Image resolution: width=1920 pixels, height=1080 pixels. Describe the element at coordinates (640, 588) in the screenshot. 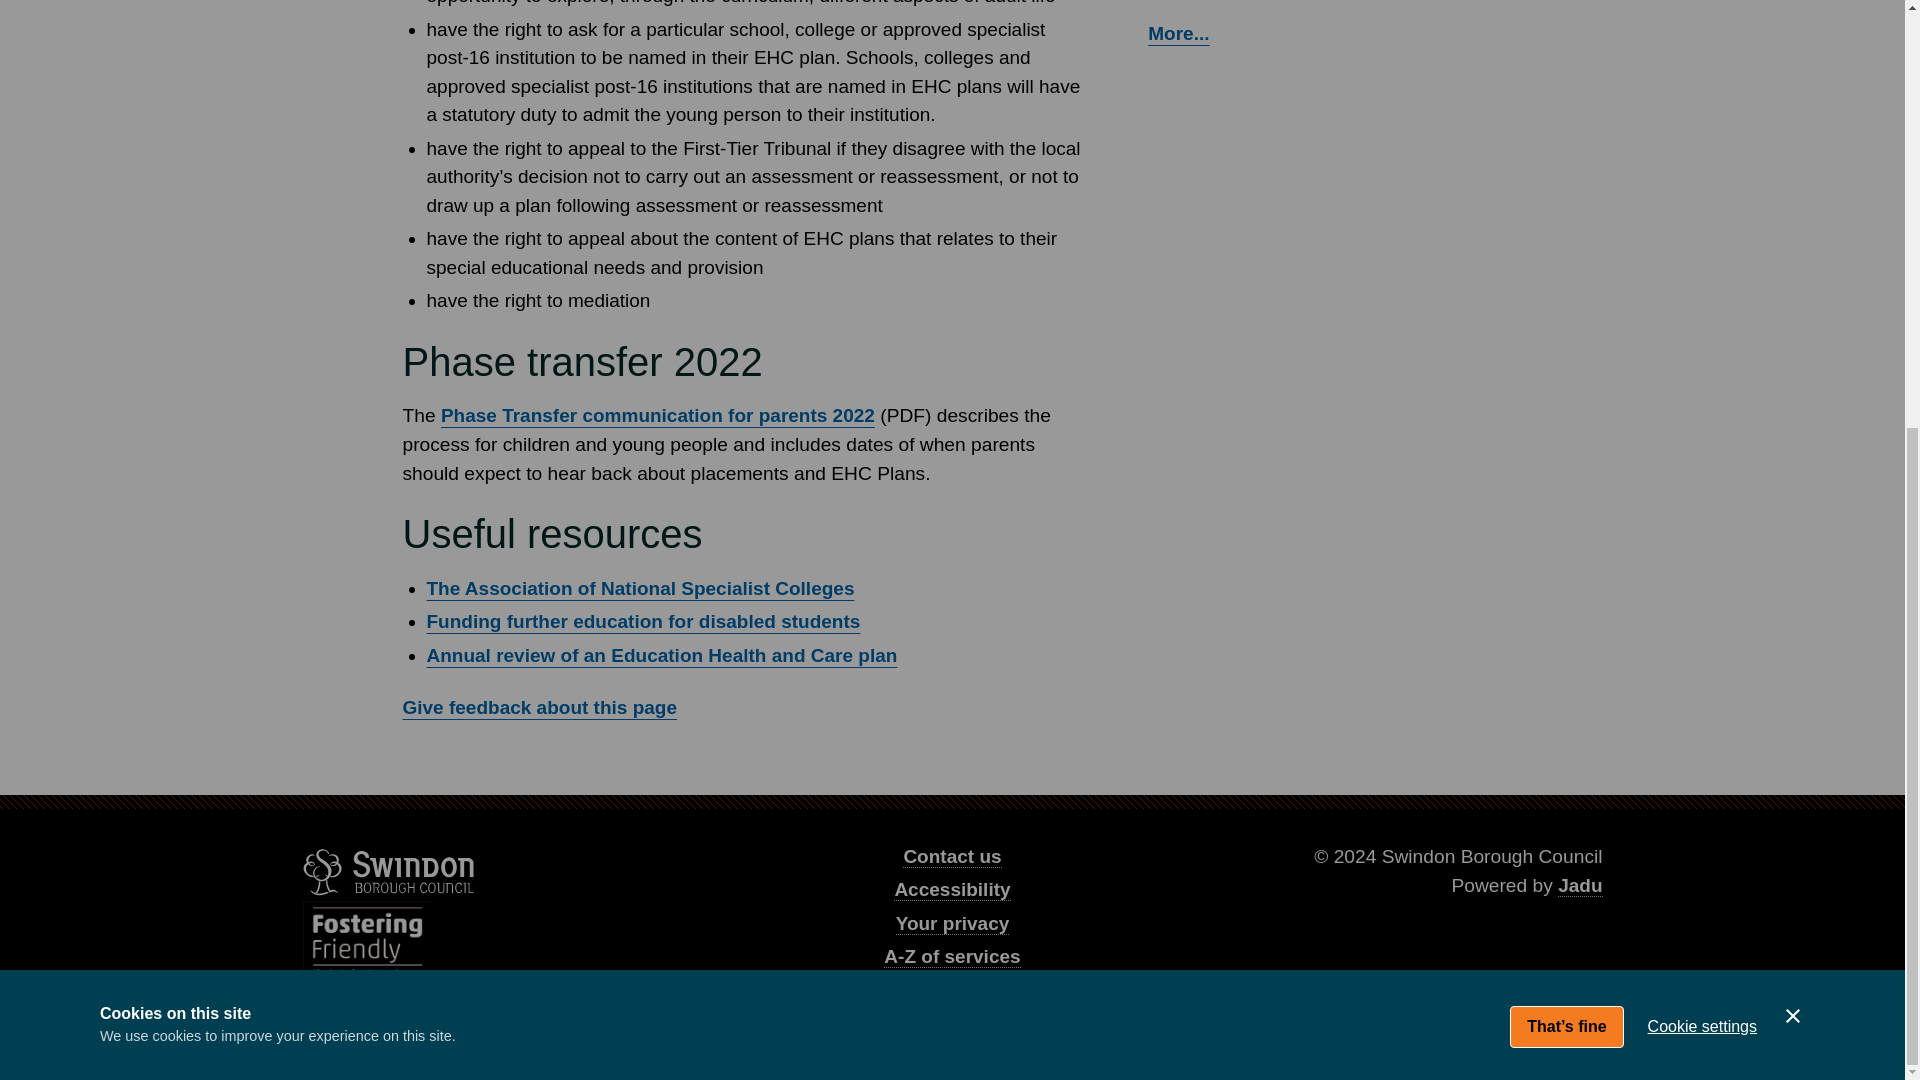

I see `The Association of National Specialist Colleges` at that location.